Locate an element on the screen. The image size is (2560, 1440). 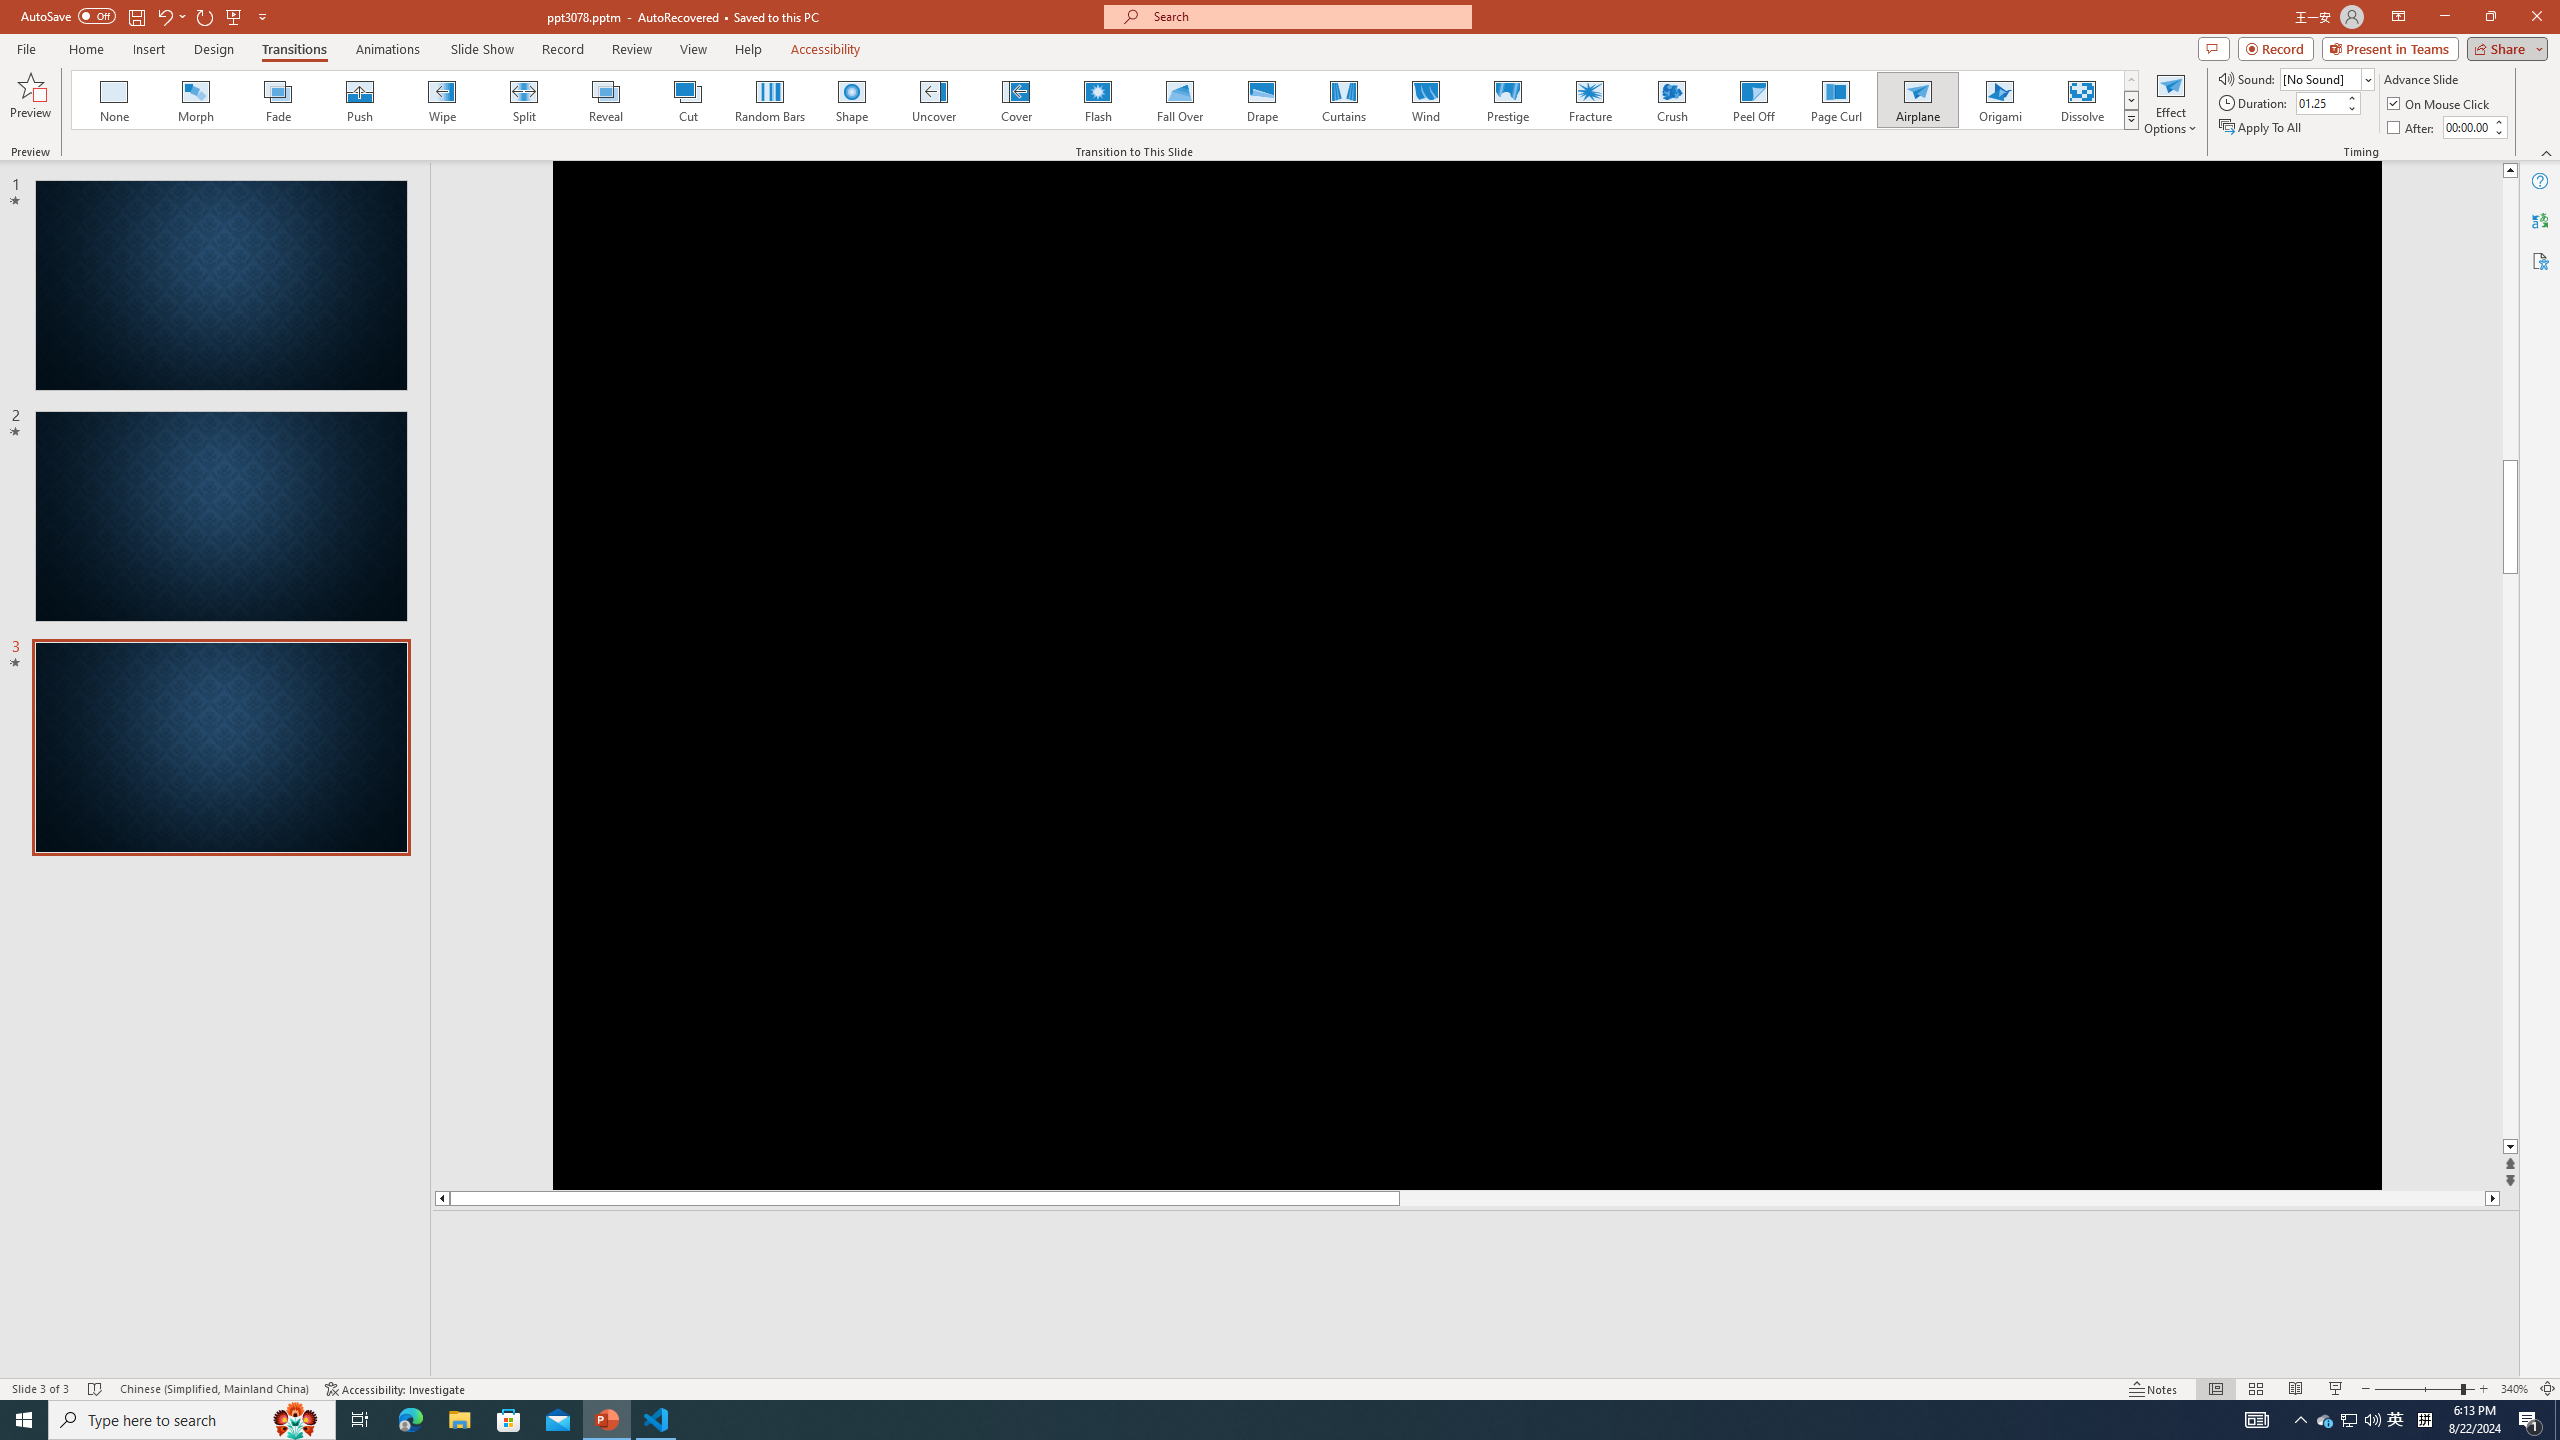
Push is located at coordinates (360, 100).